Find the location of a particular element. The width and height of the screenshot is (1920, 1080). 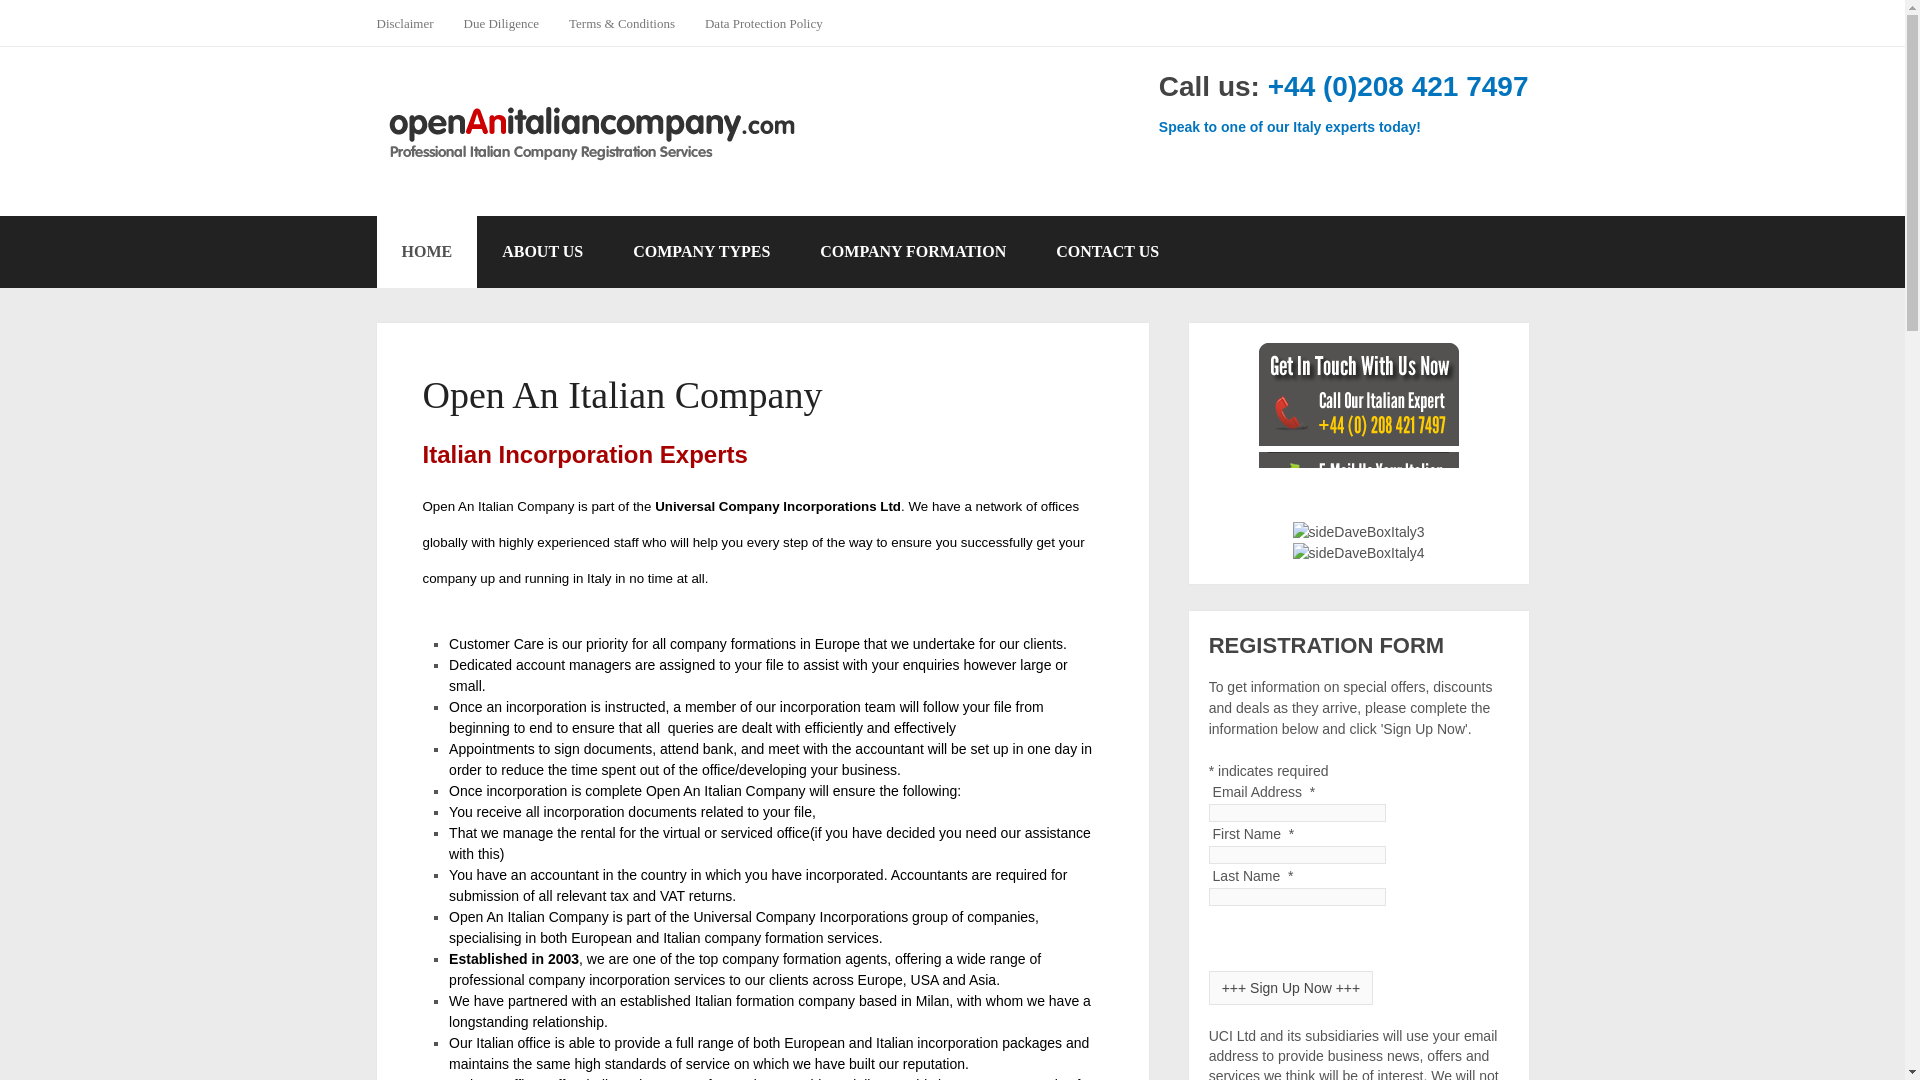

Contact Us is located at coordinates (1290, 126).